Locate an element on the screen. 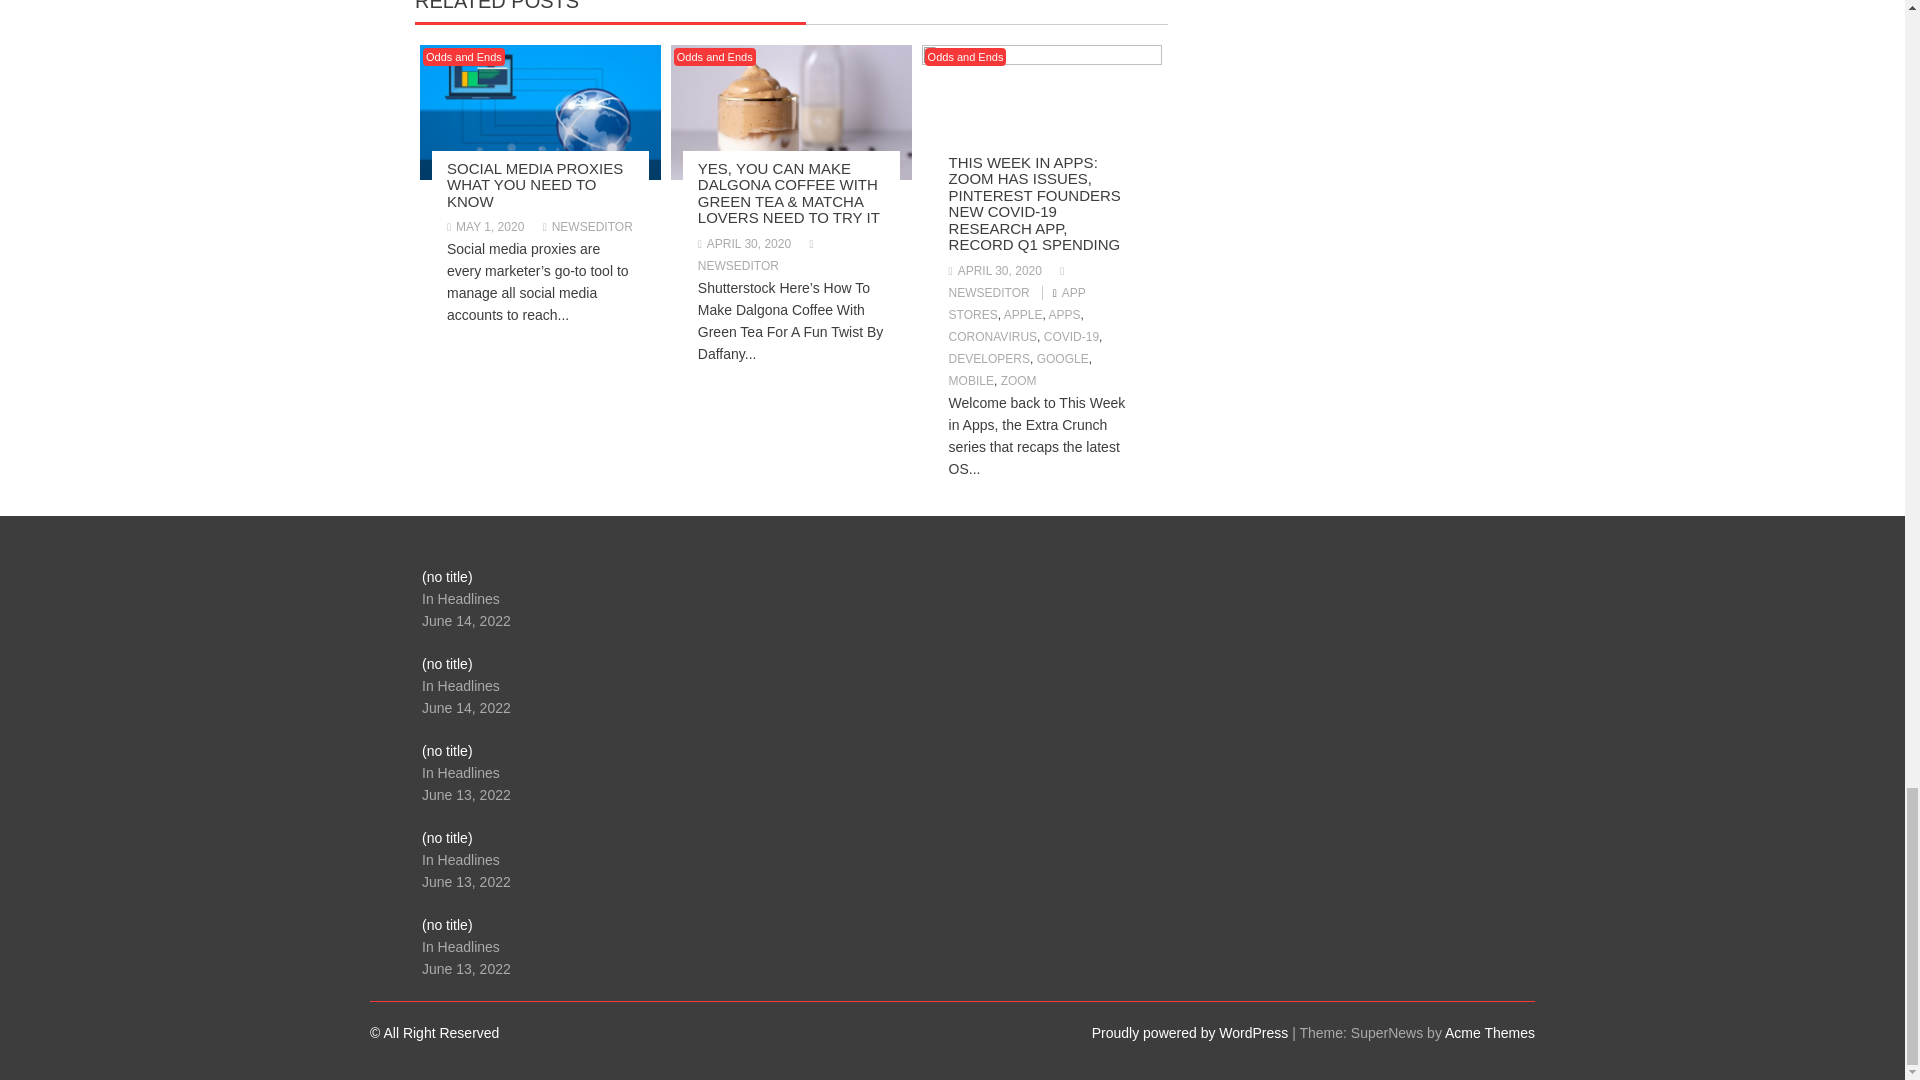 The image size is (1920, 1080). APRIL 30, 2020 is located at coordinates (744, 243).